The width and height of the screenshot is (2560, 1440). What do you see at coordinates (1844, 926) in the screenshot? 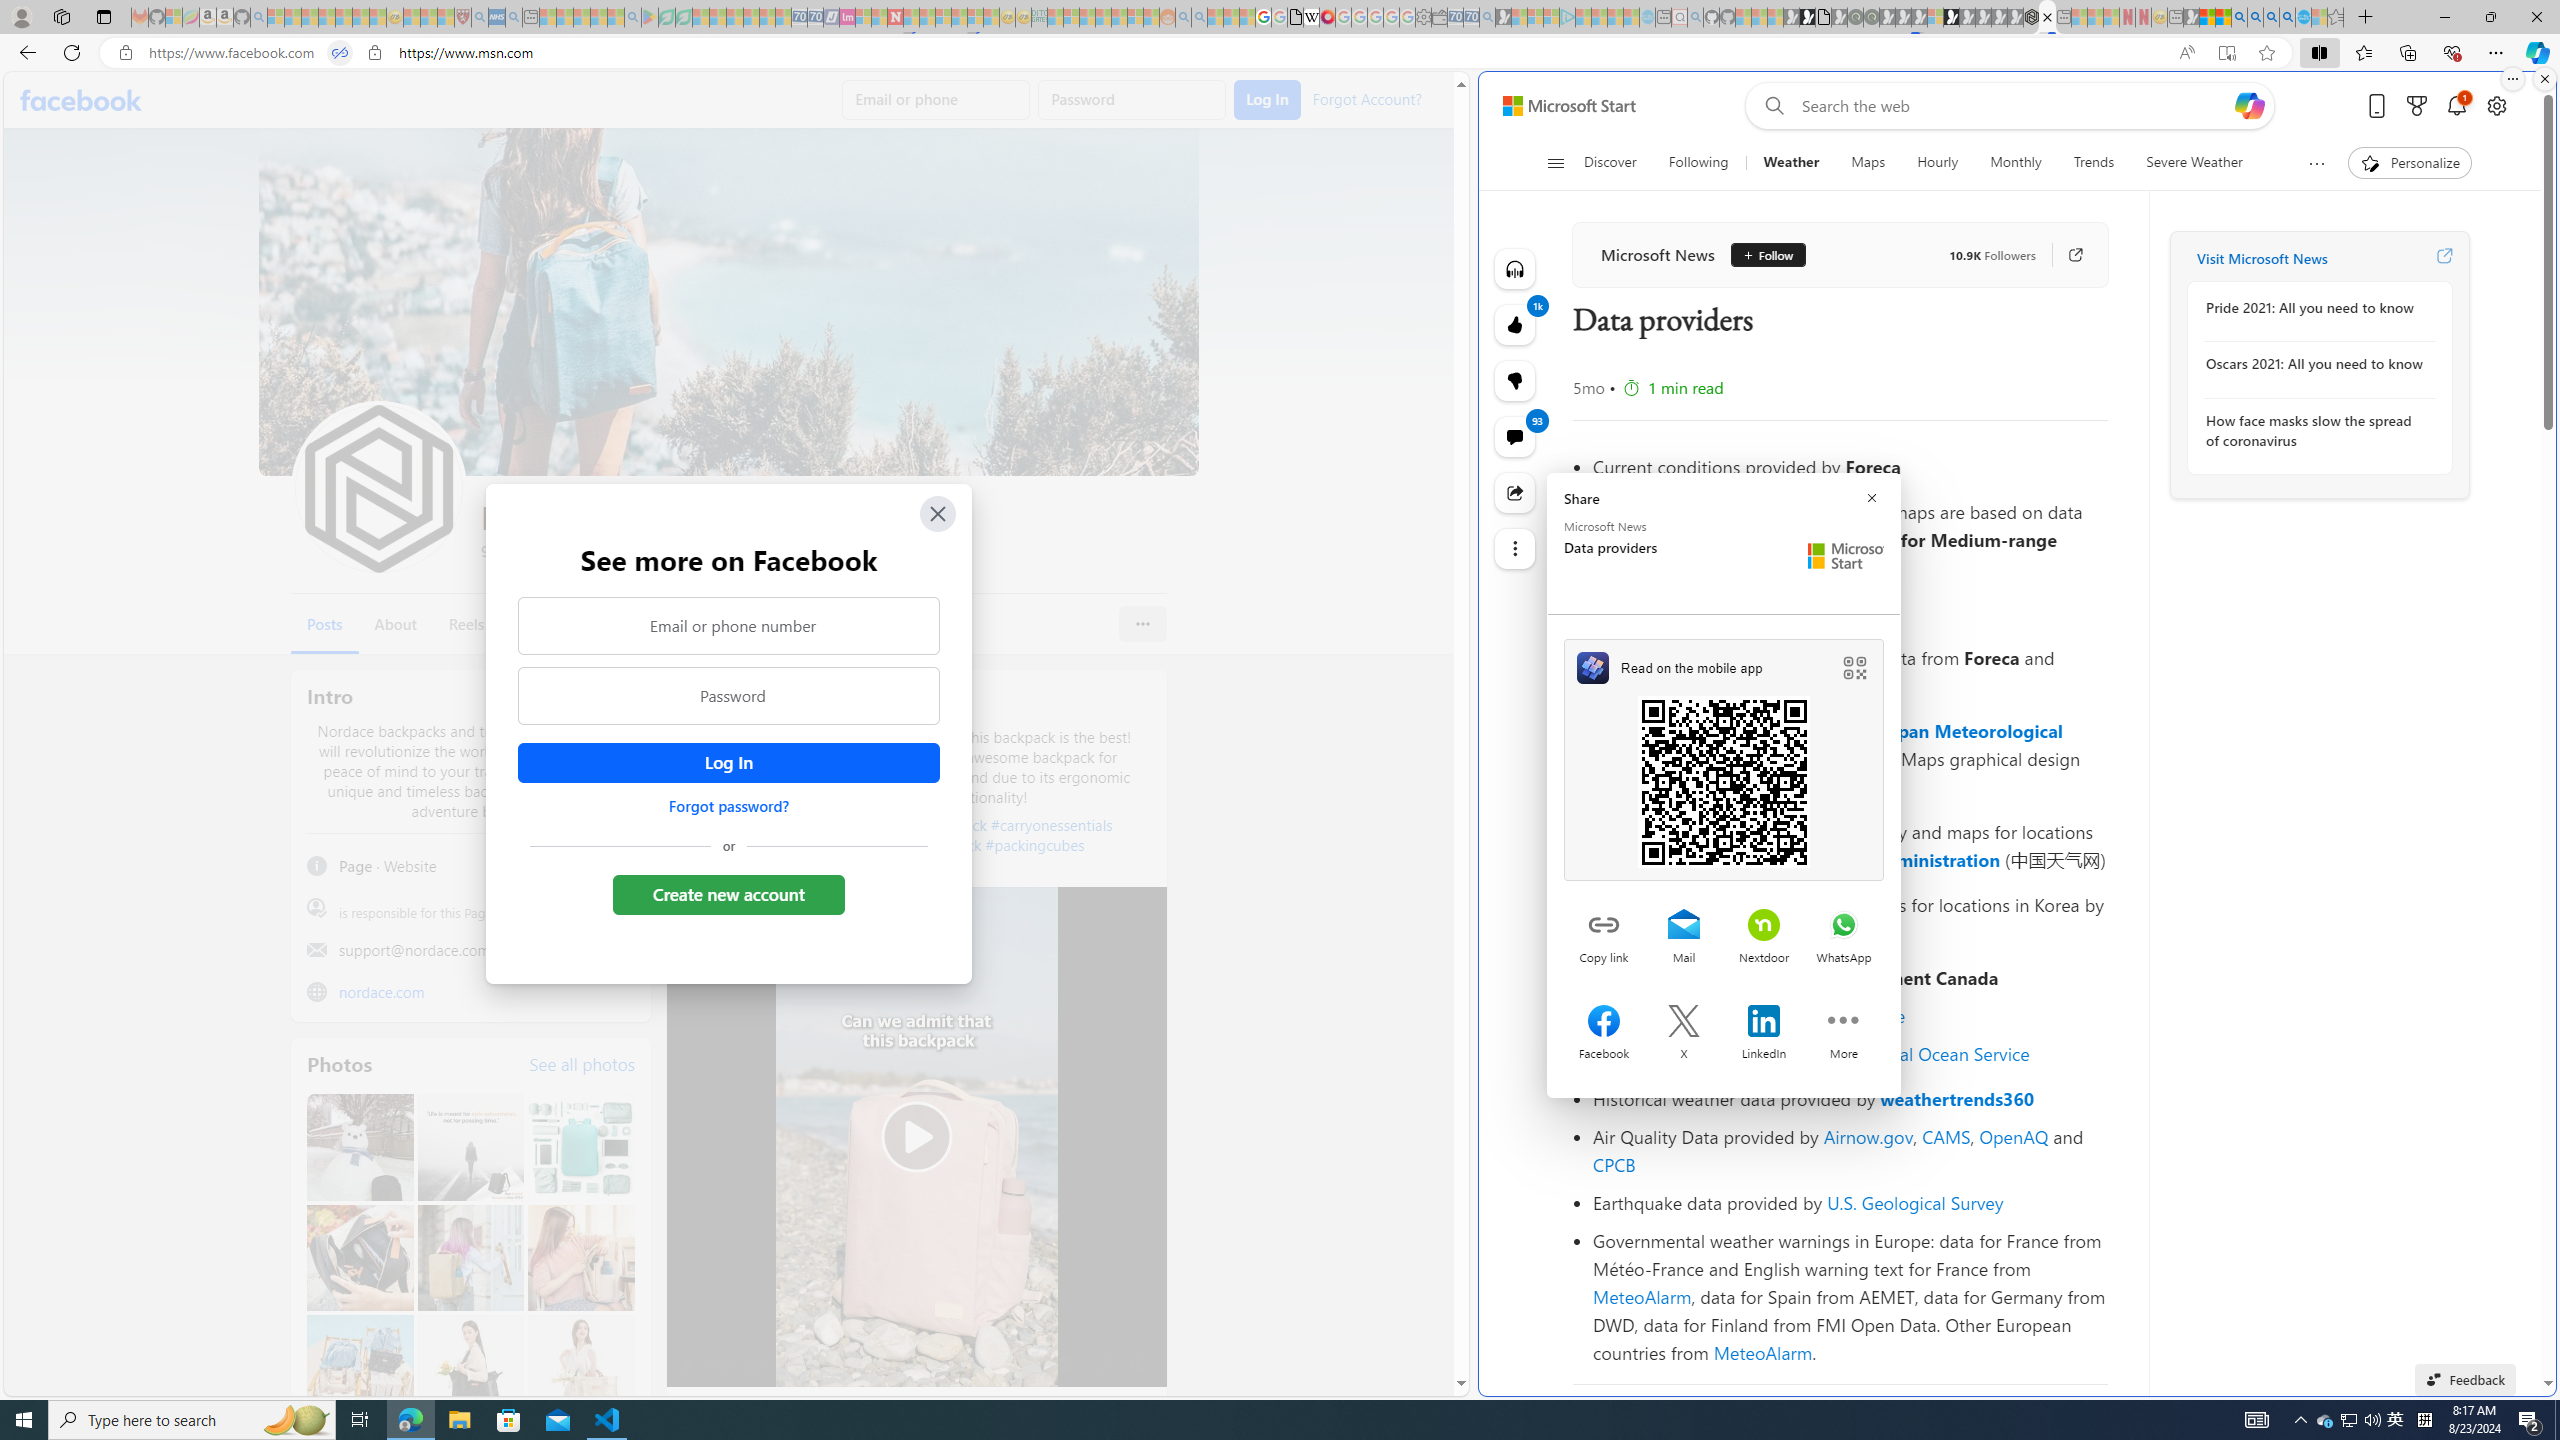
I see `Share on whatsapp` at bounding box center [1844, 926].